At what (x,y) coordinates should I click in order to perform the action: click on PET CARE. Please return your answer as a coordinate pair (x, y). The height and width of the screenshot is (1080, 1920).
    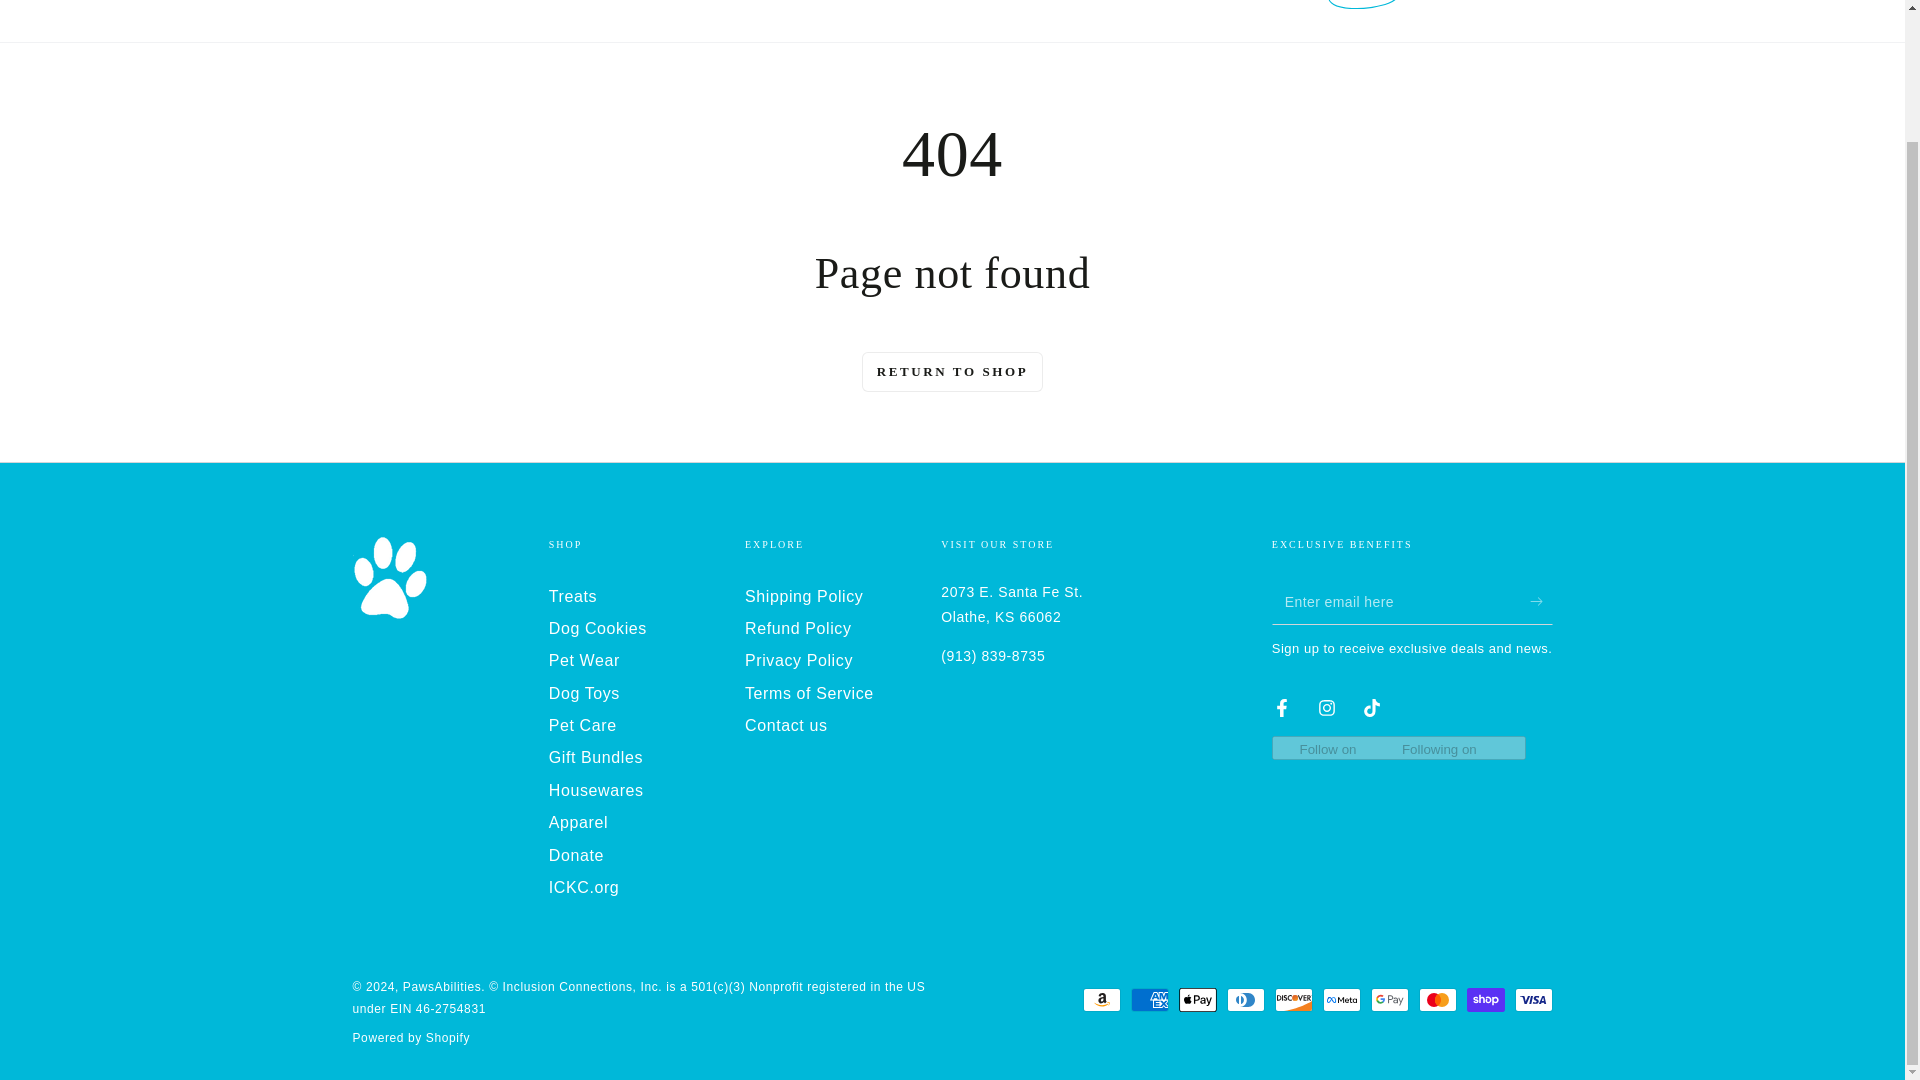
    Looking at the image, I should click on (877, 8).